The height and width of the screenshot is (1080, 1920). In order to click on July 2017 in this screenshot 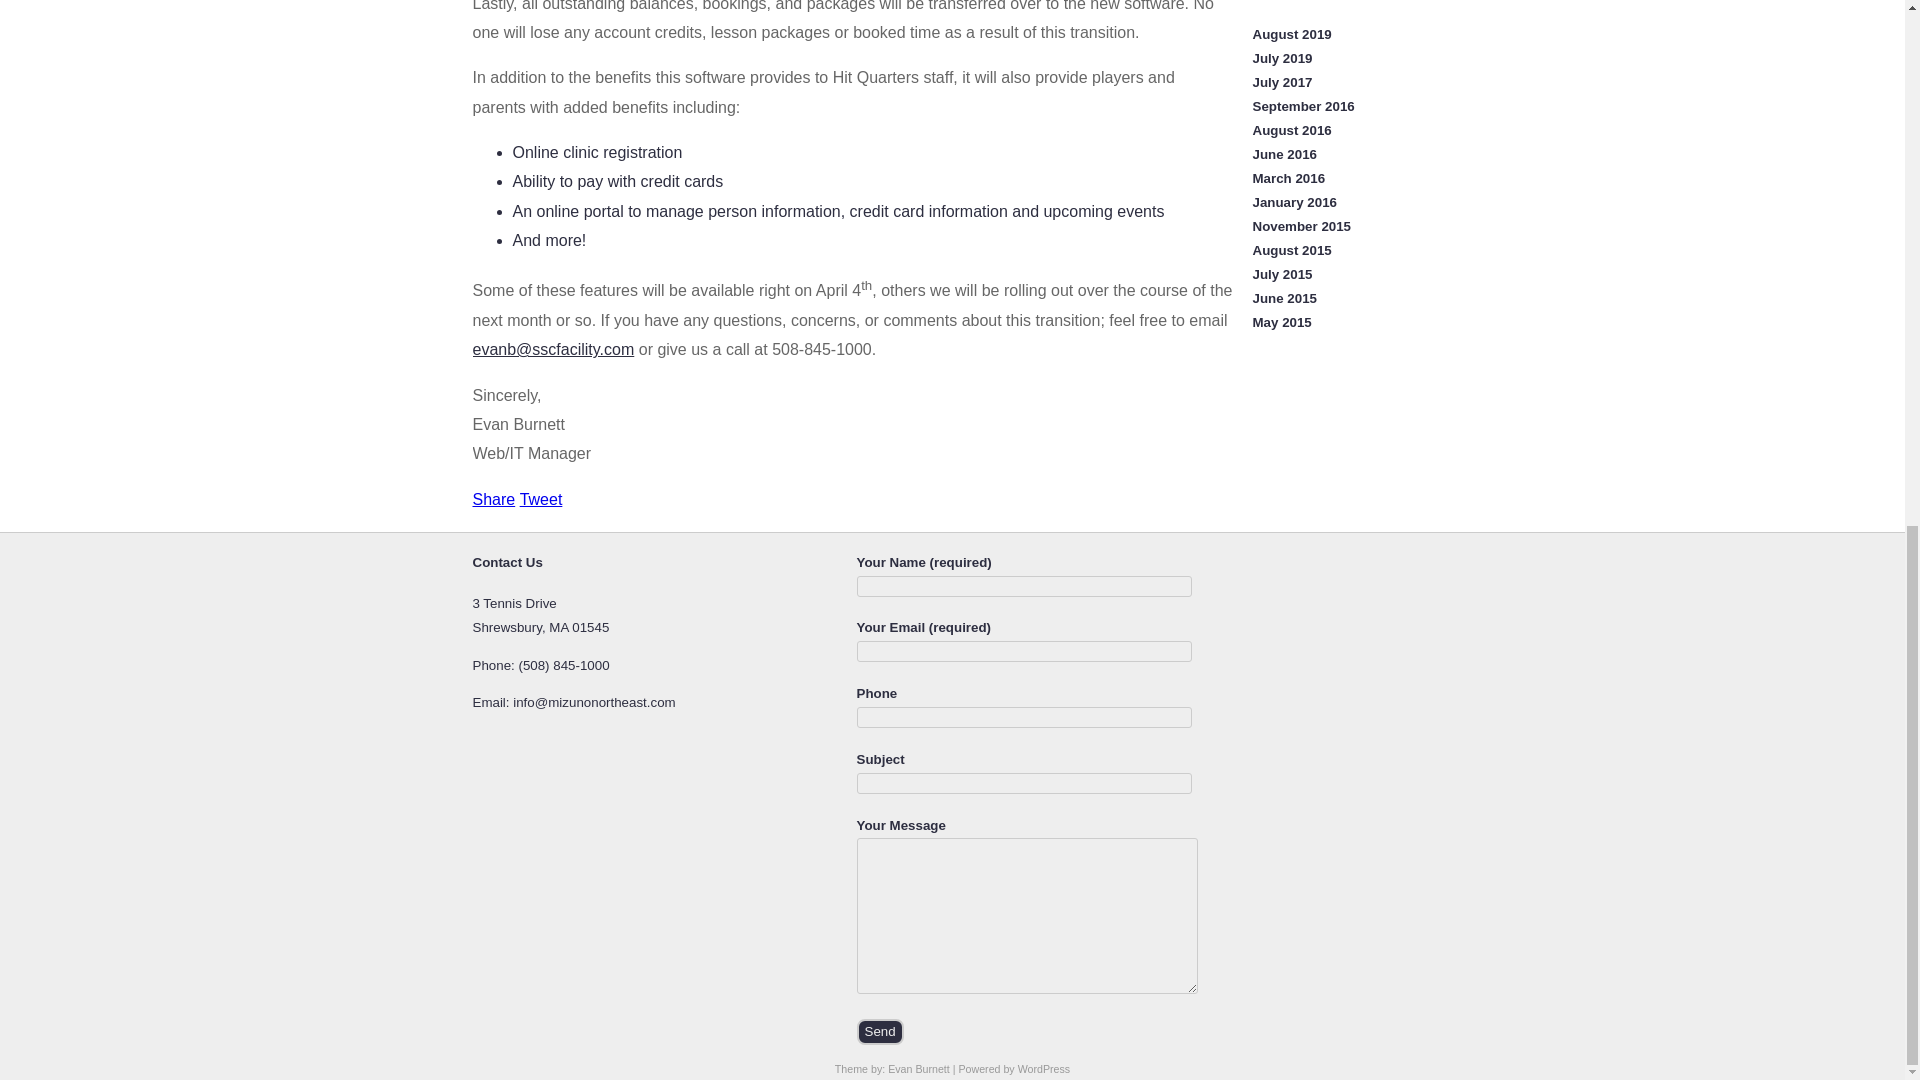, I will do `click(1281, 82)`.